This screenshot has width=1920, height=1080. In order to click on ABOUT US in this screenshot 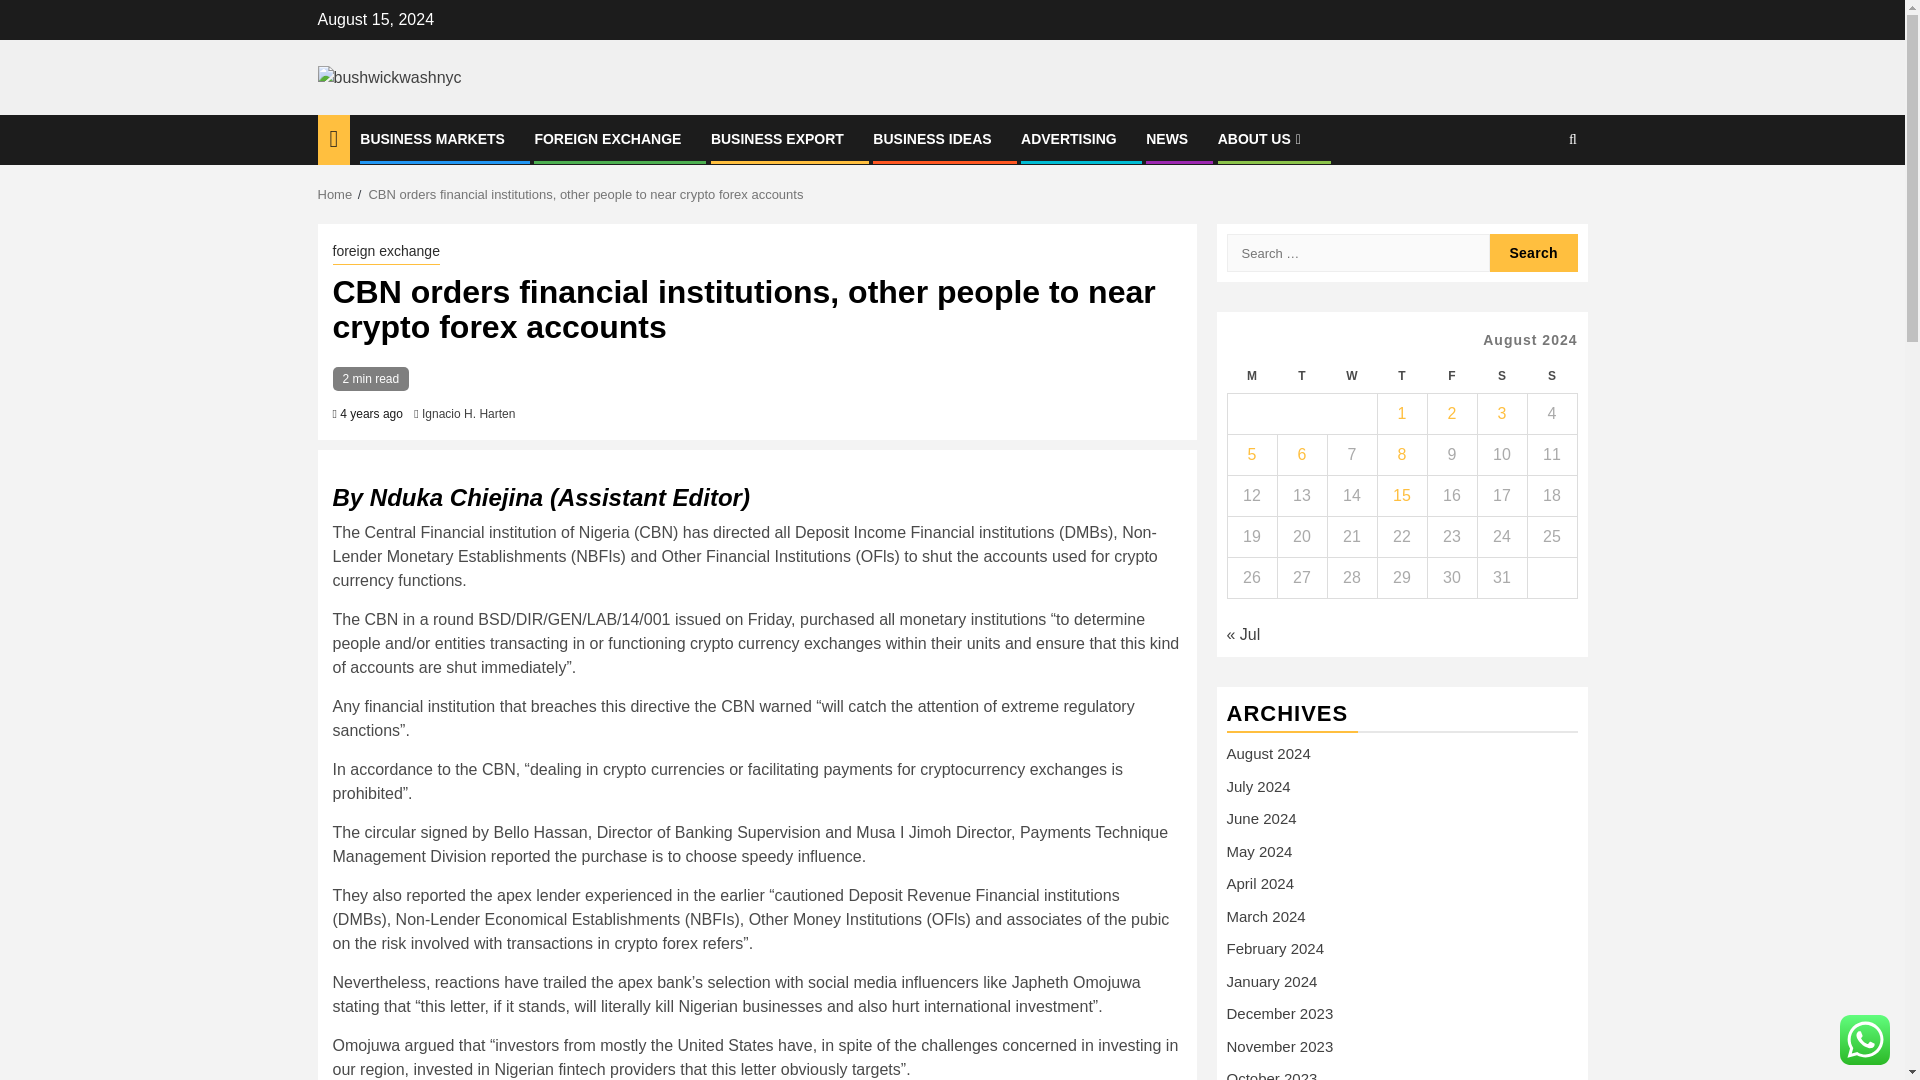, I will do `click(1261, 138)`.